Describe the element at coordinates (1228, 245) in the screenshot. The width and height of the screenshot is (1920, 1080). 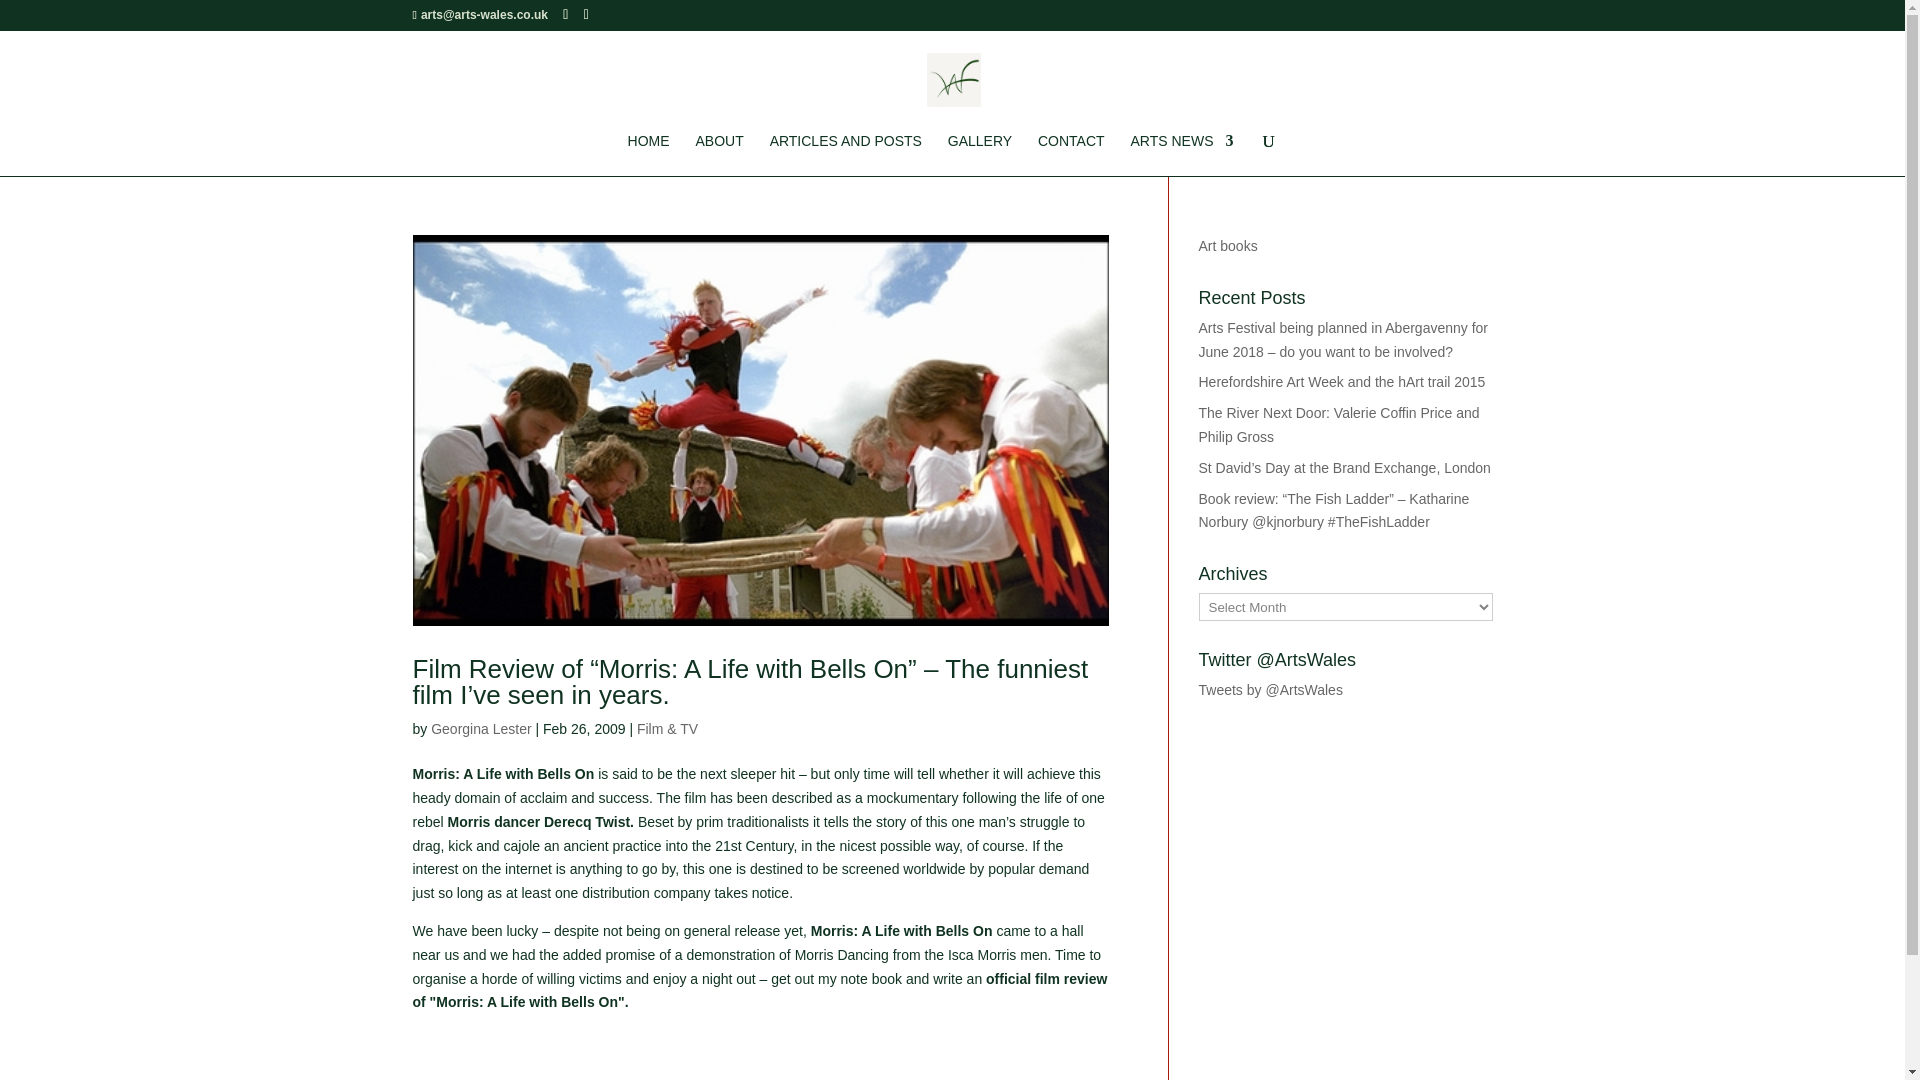
I see `Art books` at that location.